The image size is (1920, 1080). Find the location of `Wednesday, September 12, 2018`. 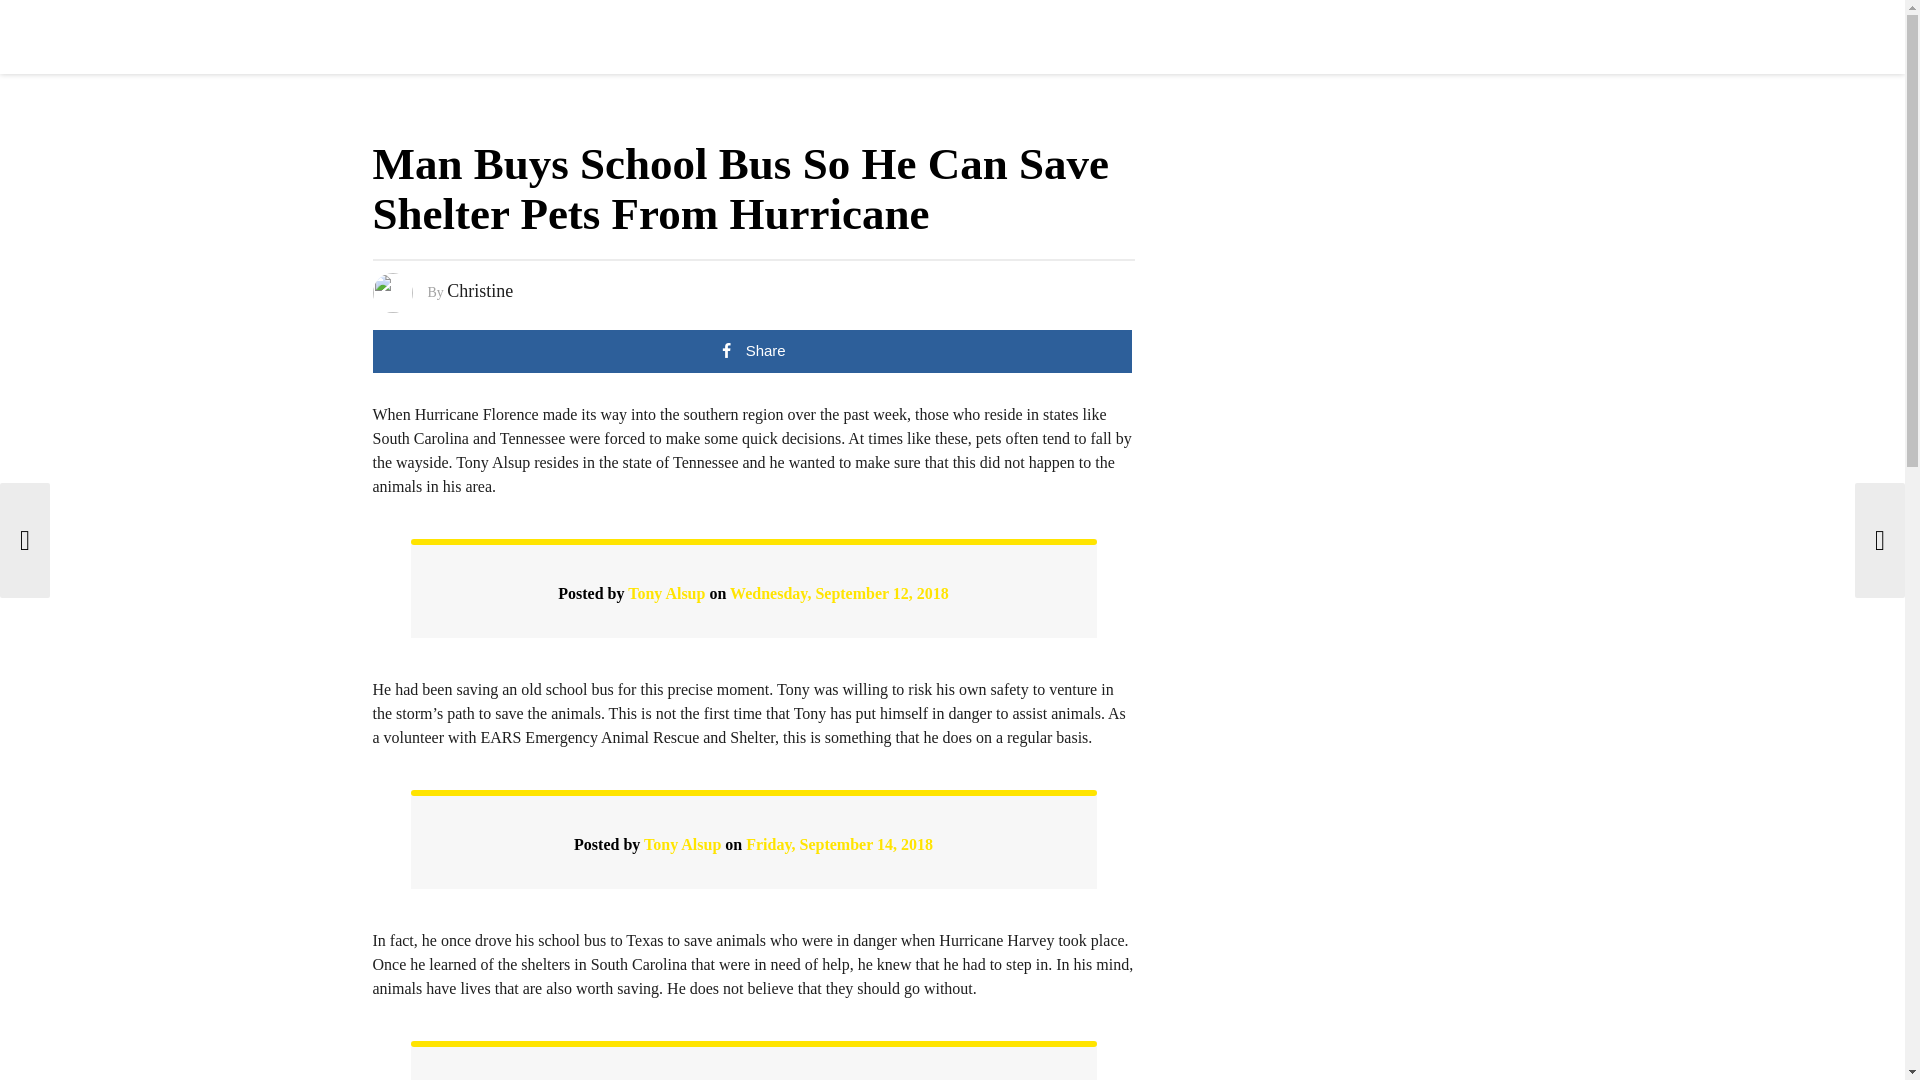

Wednesday, September 12, 2018 is located at coordinates (838, 593).